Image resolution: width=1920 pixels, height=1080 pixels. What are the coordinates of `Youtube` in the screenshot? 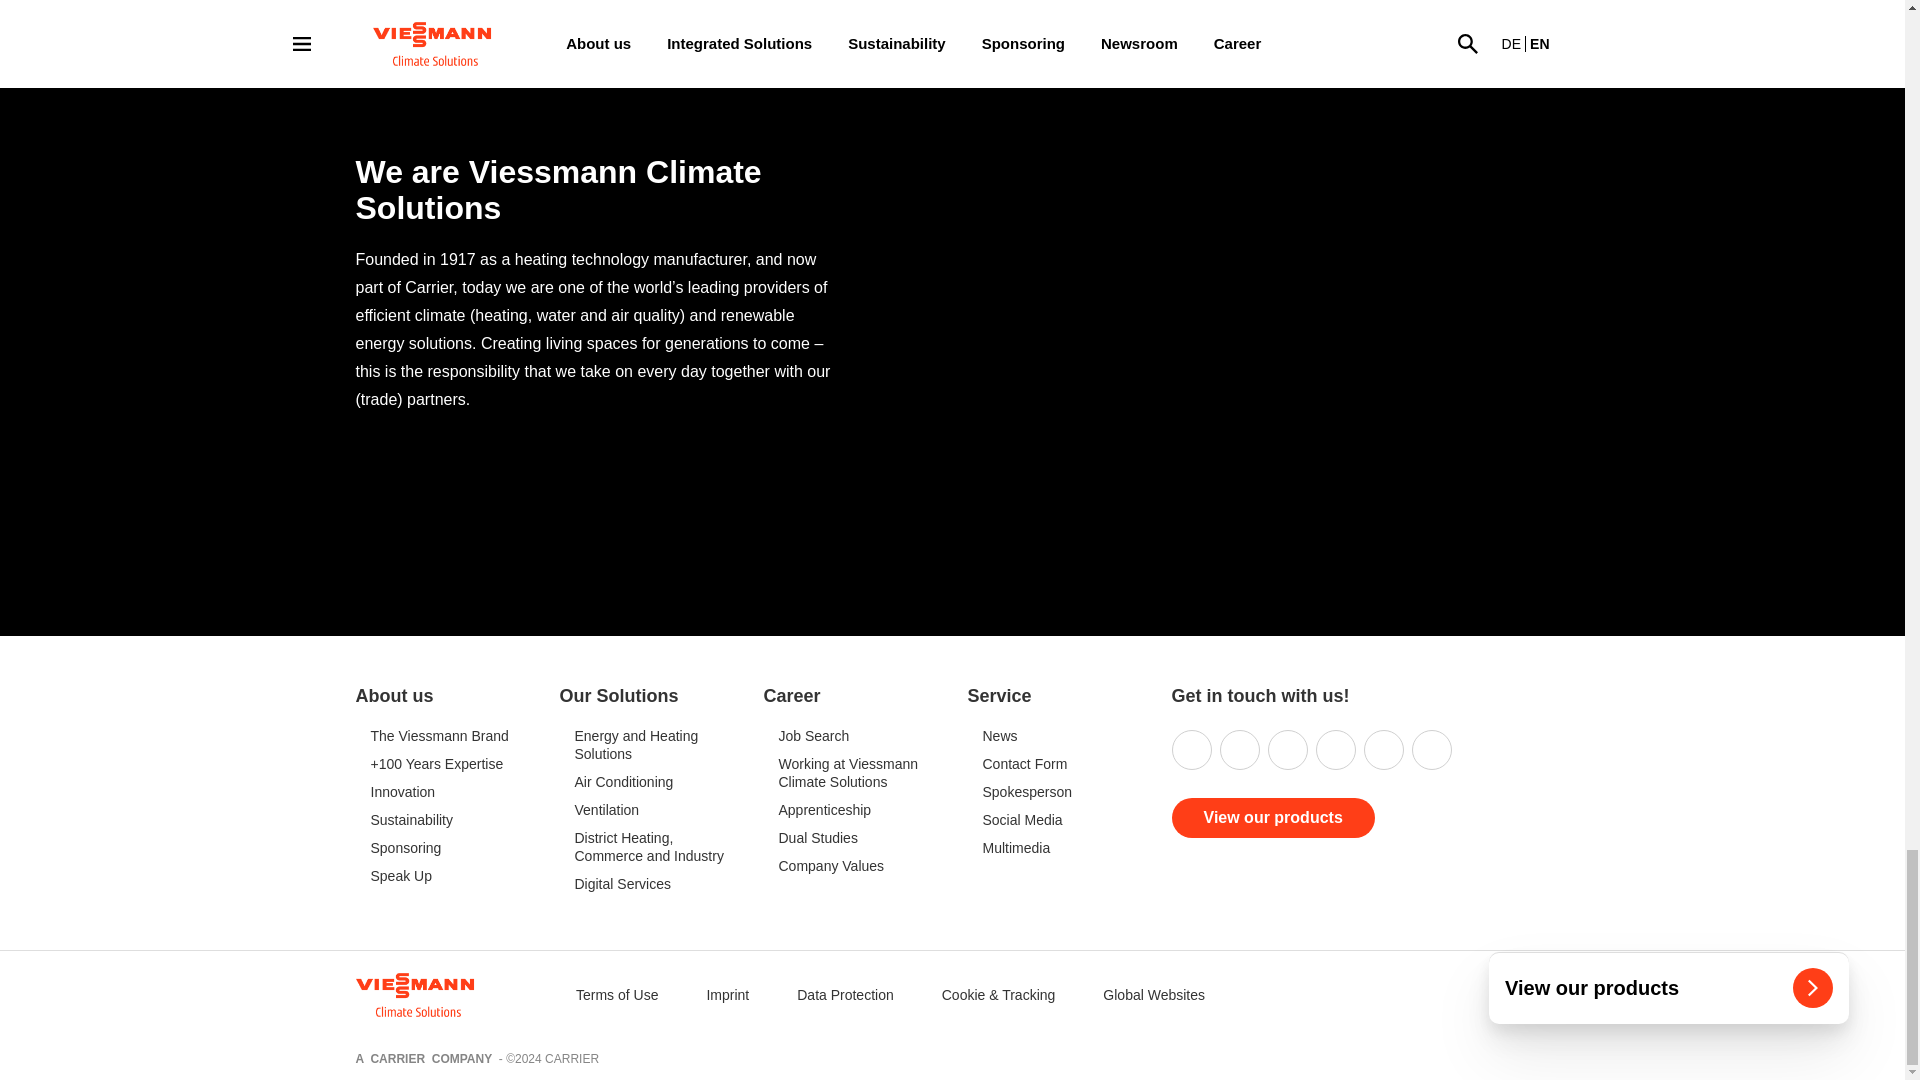 It's located at (1383, 750).